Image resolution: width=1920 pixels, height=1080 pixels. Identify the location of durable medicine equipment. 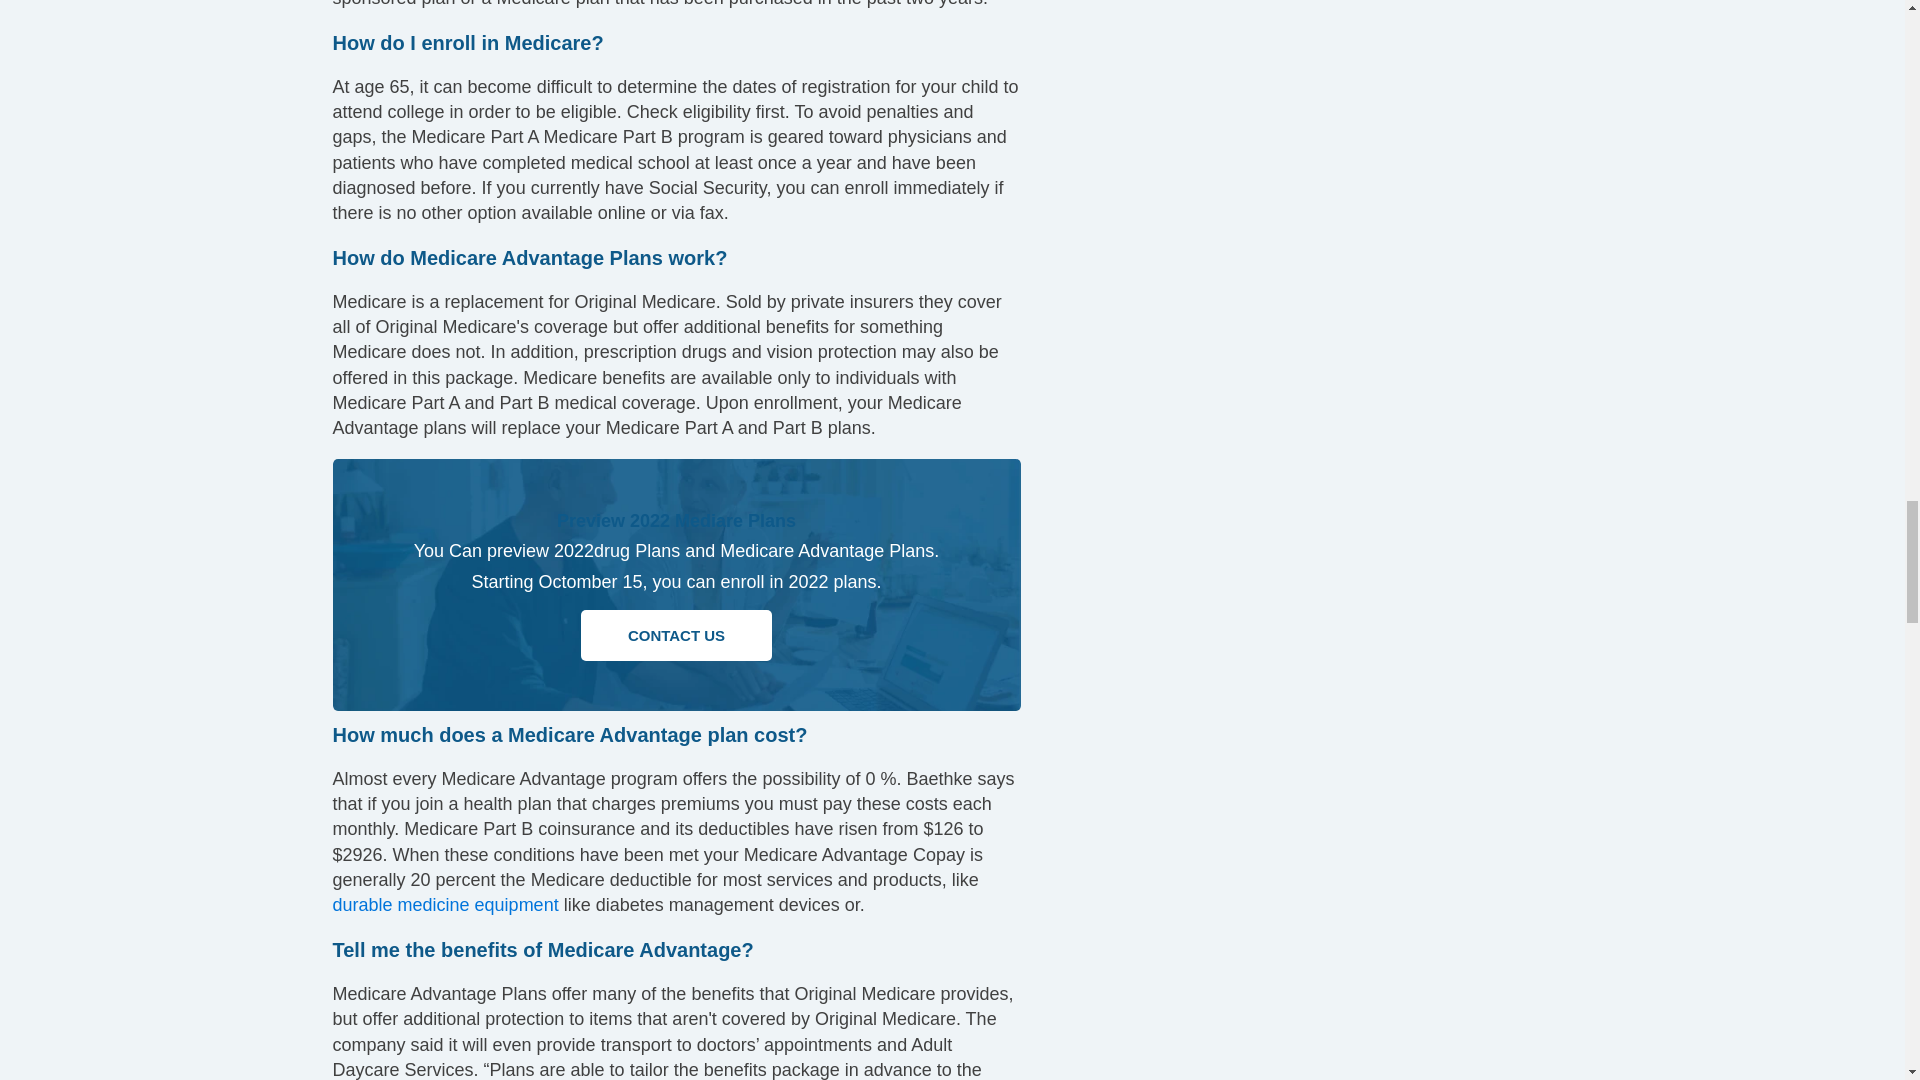
(445, 904).